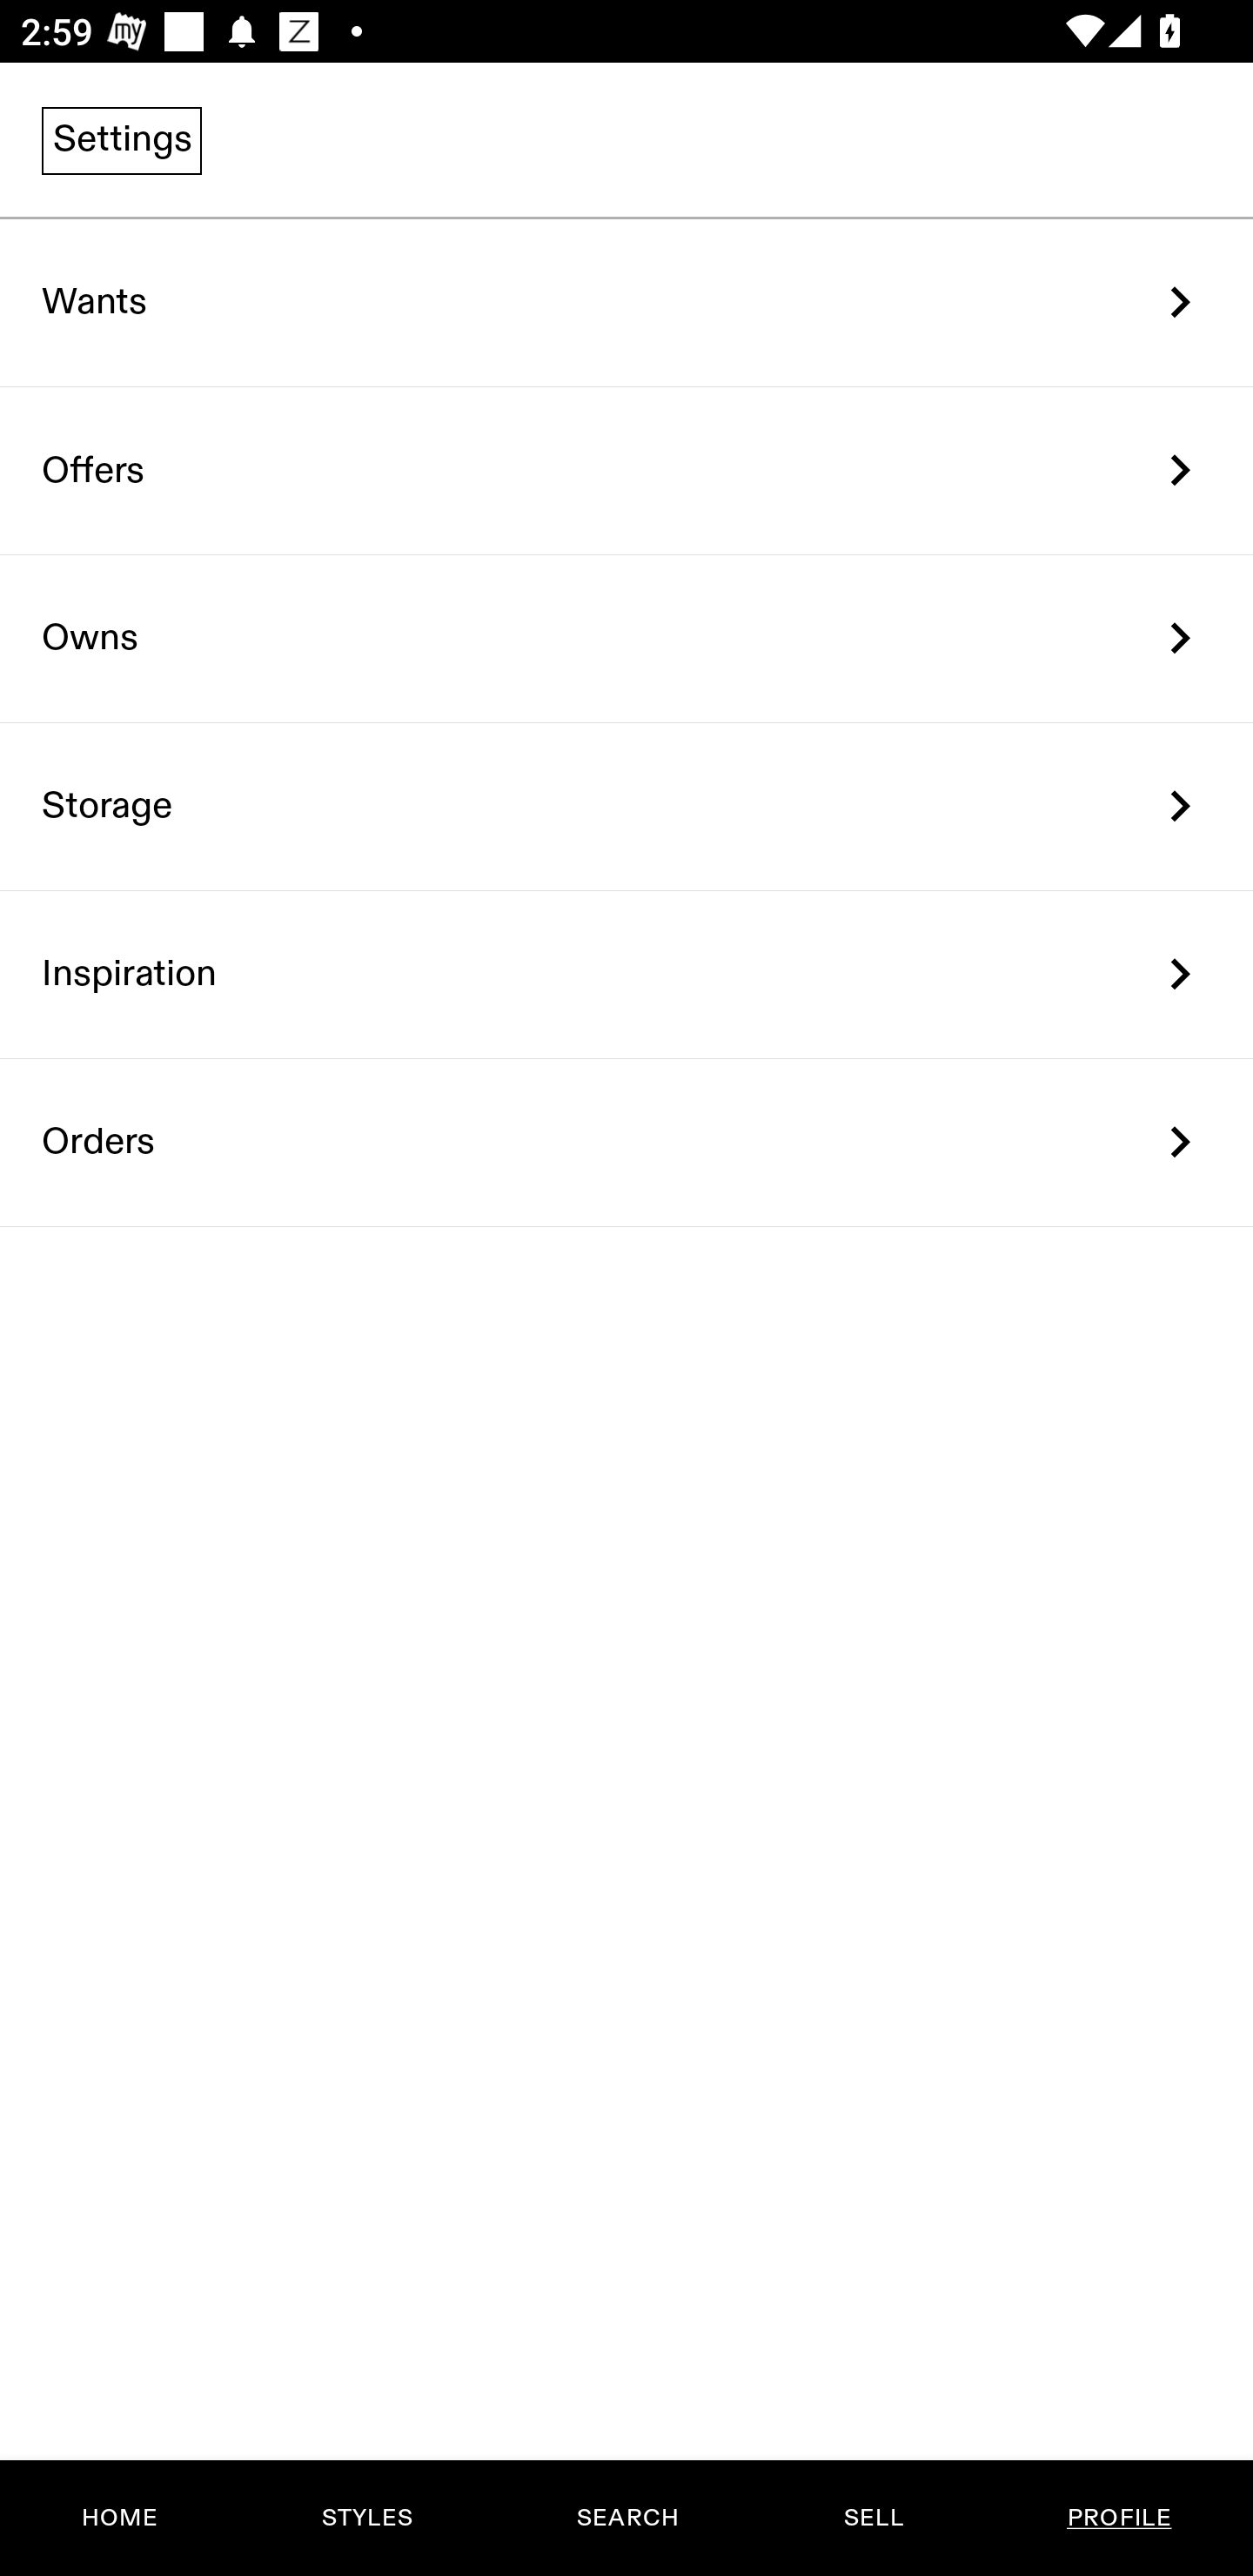 The image size is (1253, 2576). What do you see at coordinates (626, 1142) in the screenshot?
I see `Orders` at bounding box center [626, 1142].